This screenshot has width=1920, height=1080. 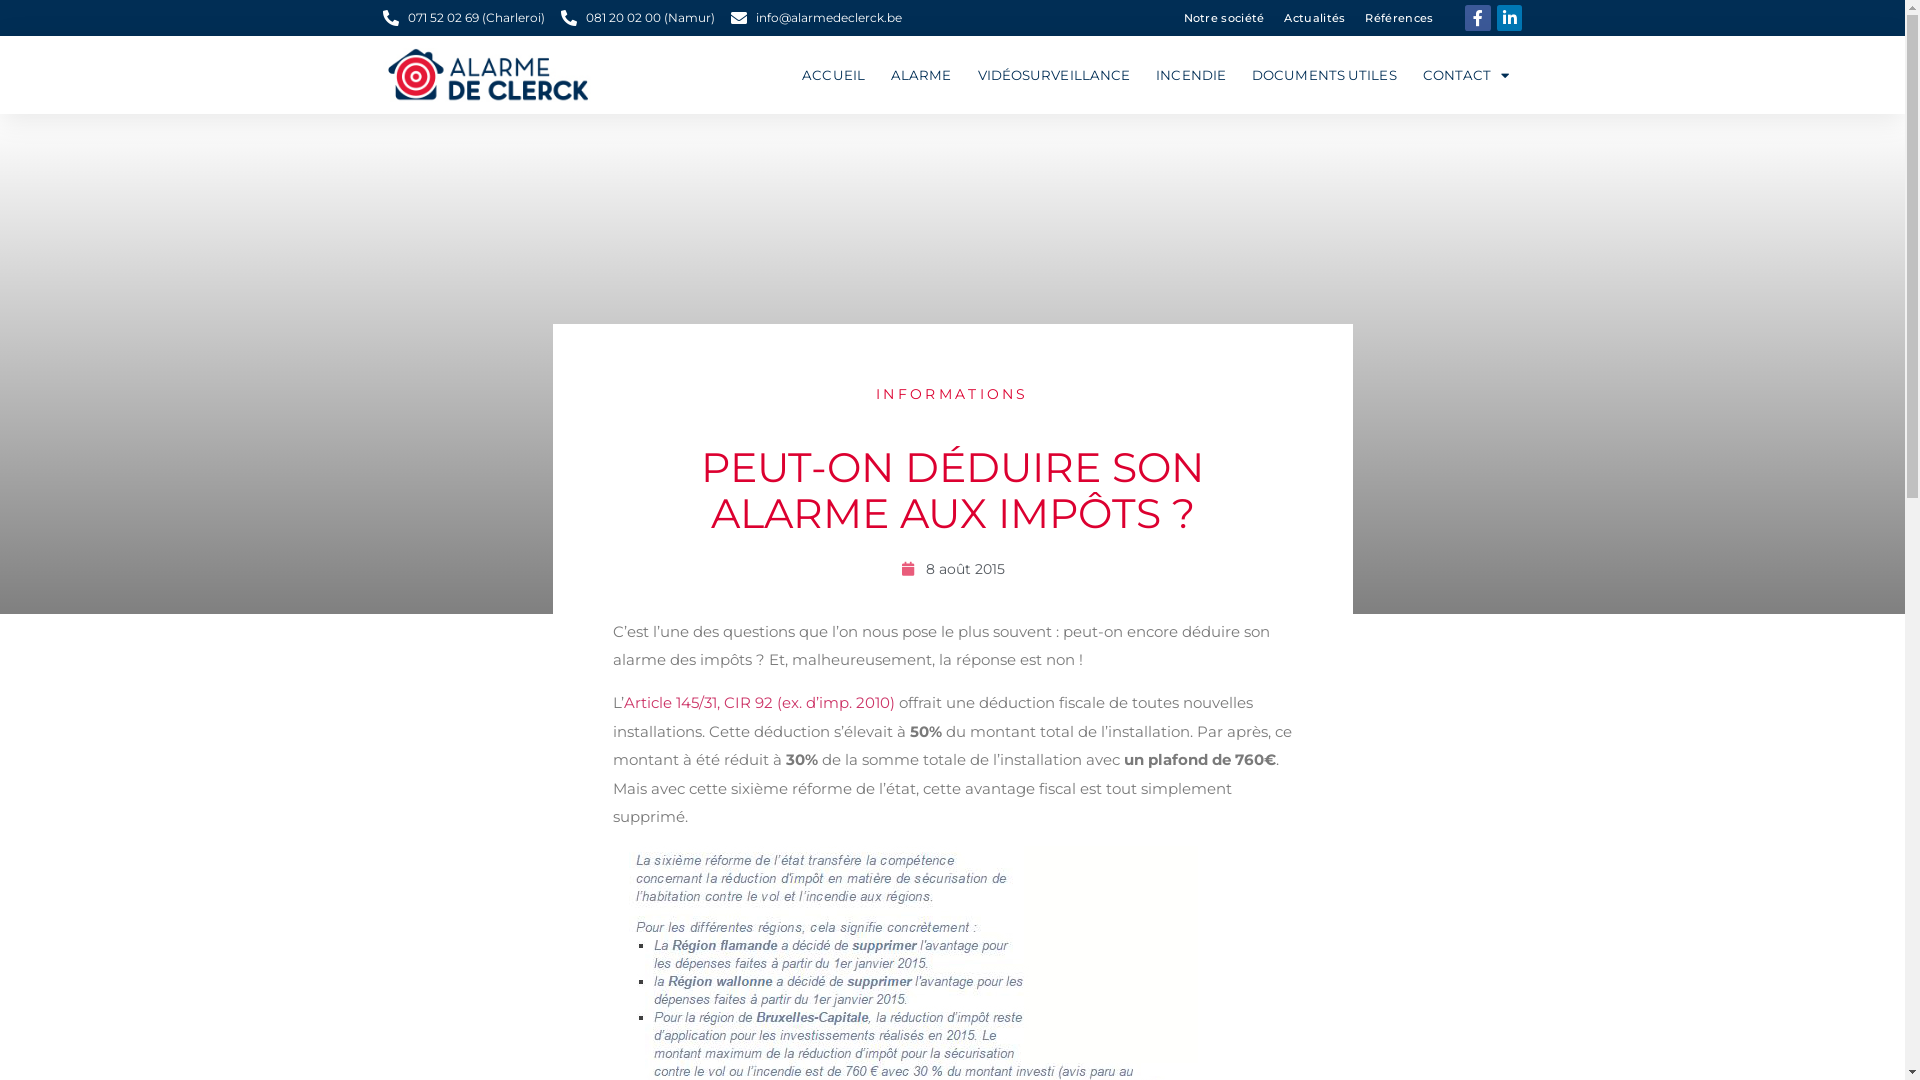 What do you see at coordinates (1466, 75) in the screenshot?
I see `CONTACT` at bounding box center [1466, 75].